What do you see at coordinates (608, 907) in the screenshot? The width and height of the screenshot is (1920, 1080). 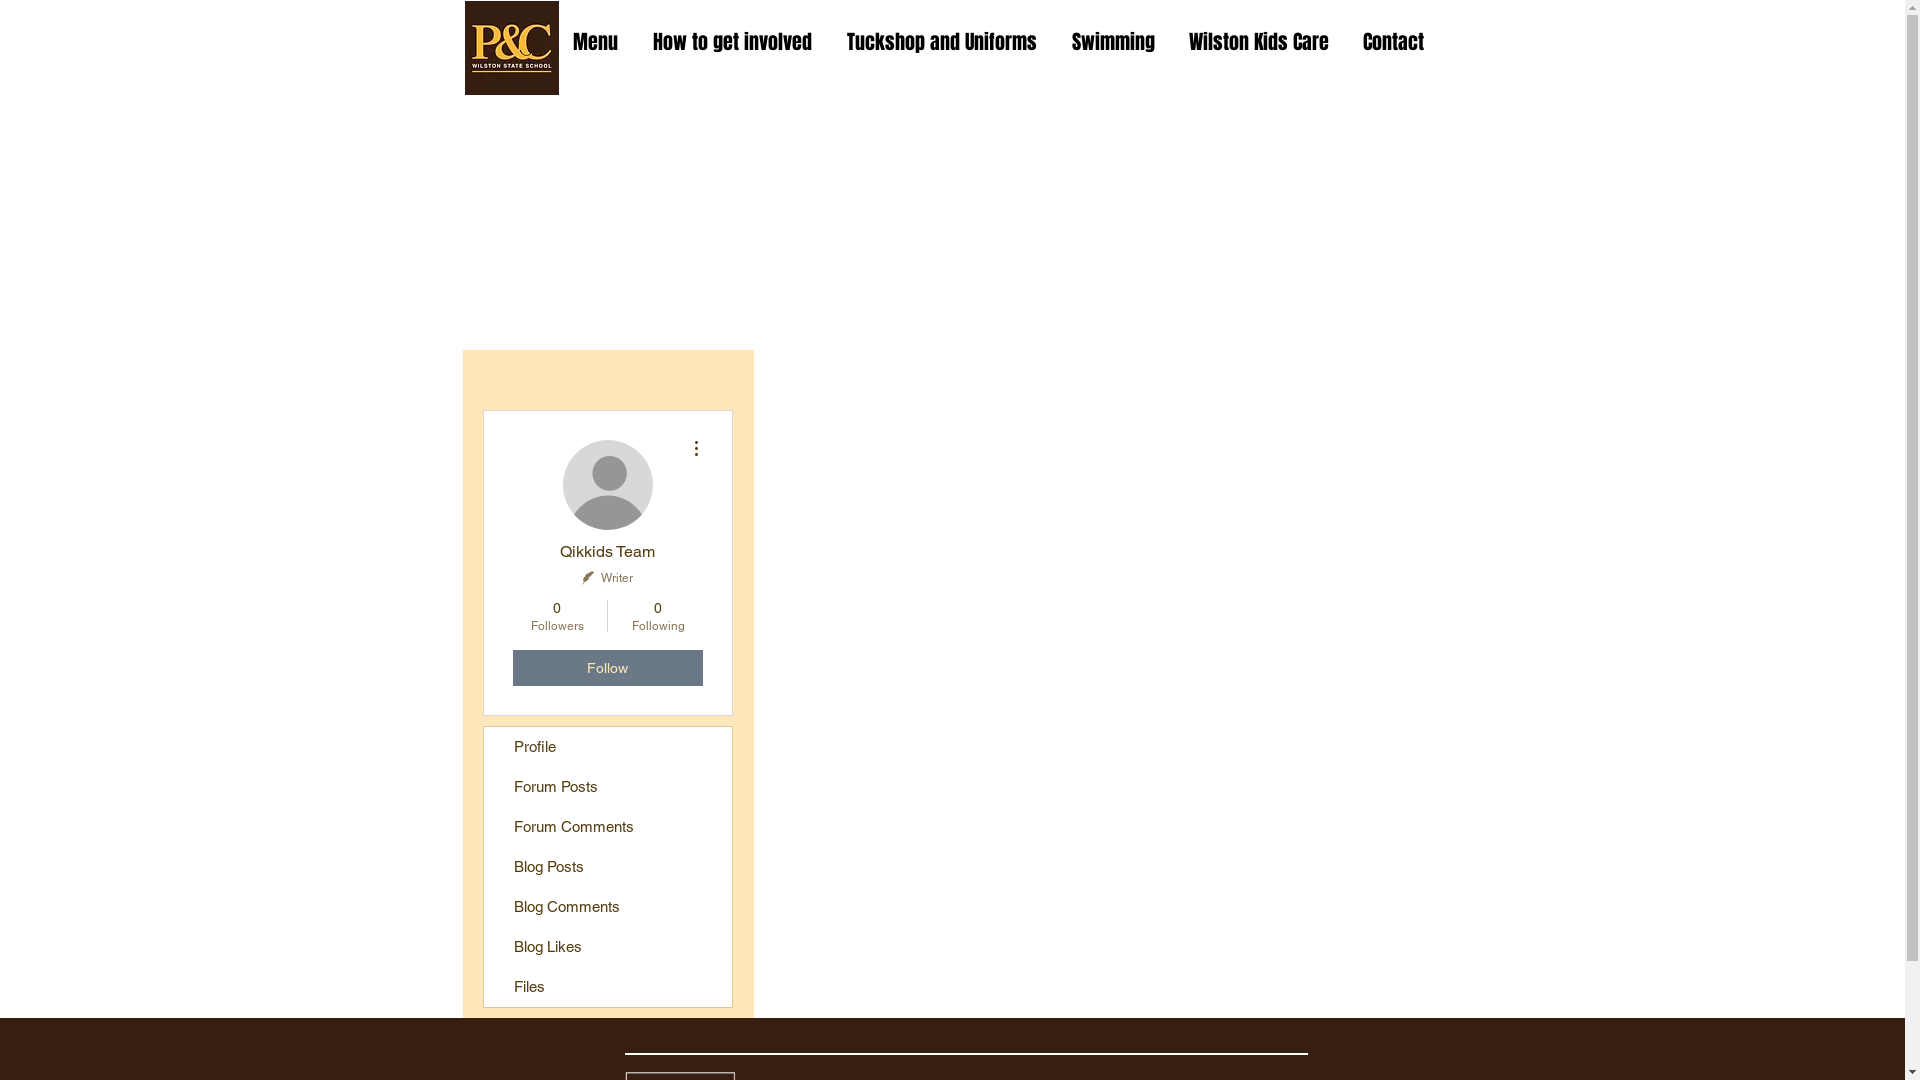 I see `Blog Comments` at bounding box center [608, 907].